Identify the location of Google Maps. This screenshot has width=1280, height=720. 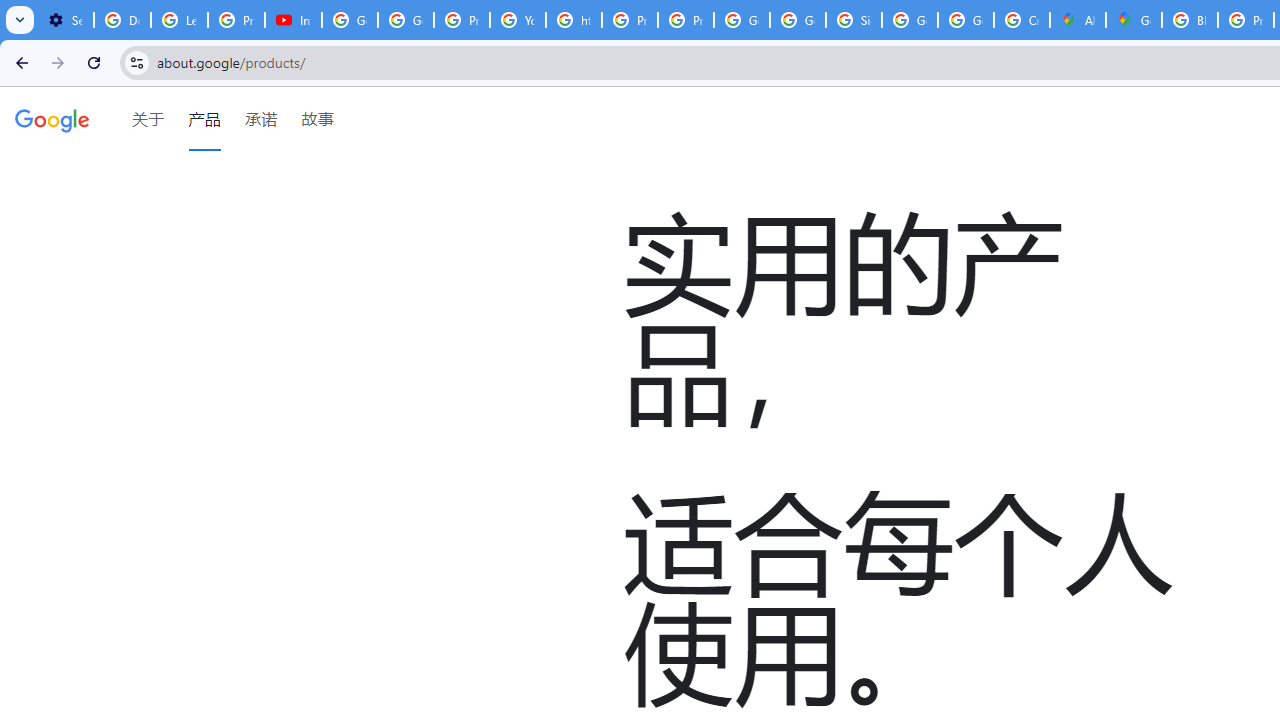
(1134, 20).